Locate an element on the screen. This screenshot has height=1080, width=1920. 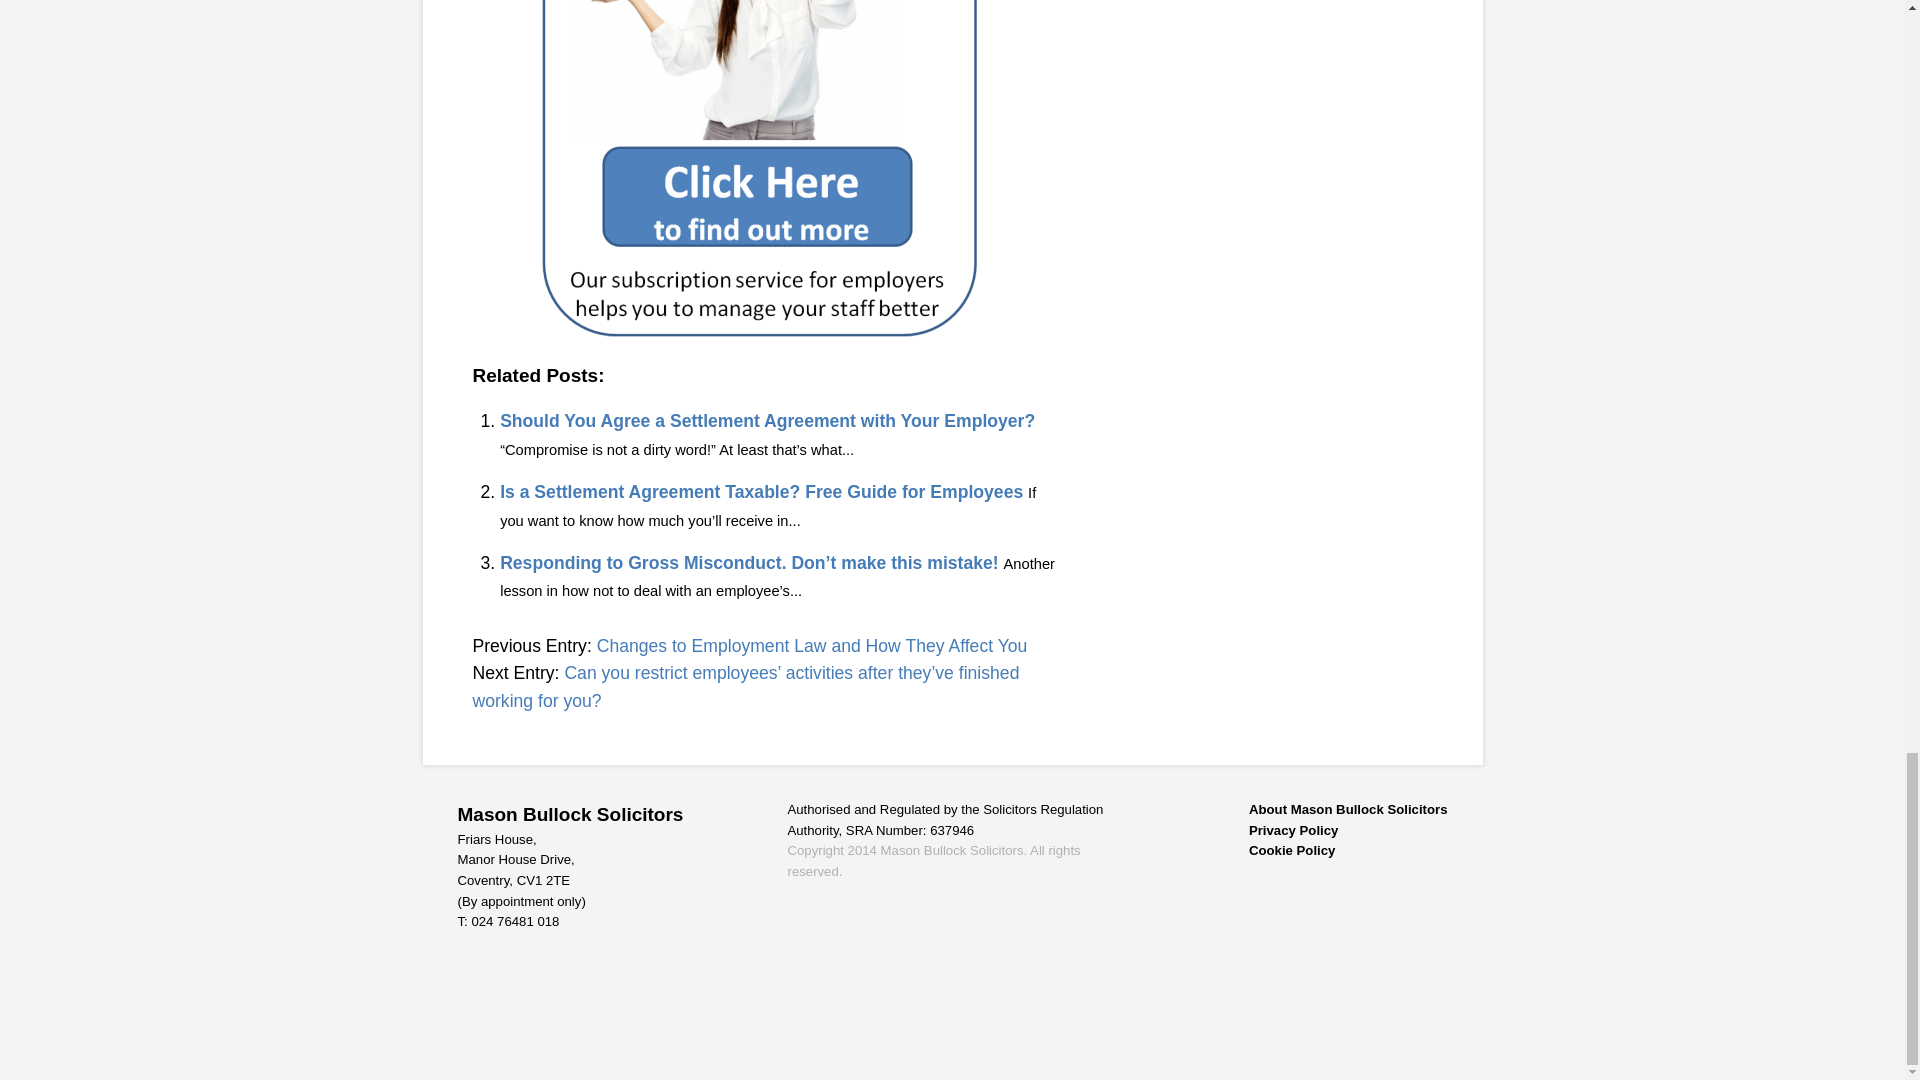
Should You Agree a Settlement Agreement with Your Employer? is located at coordinates (766, 420).